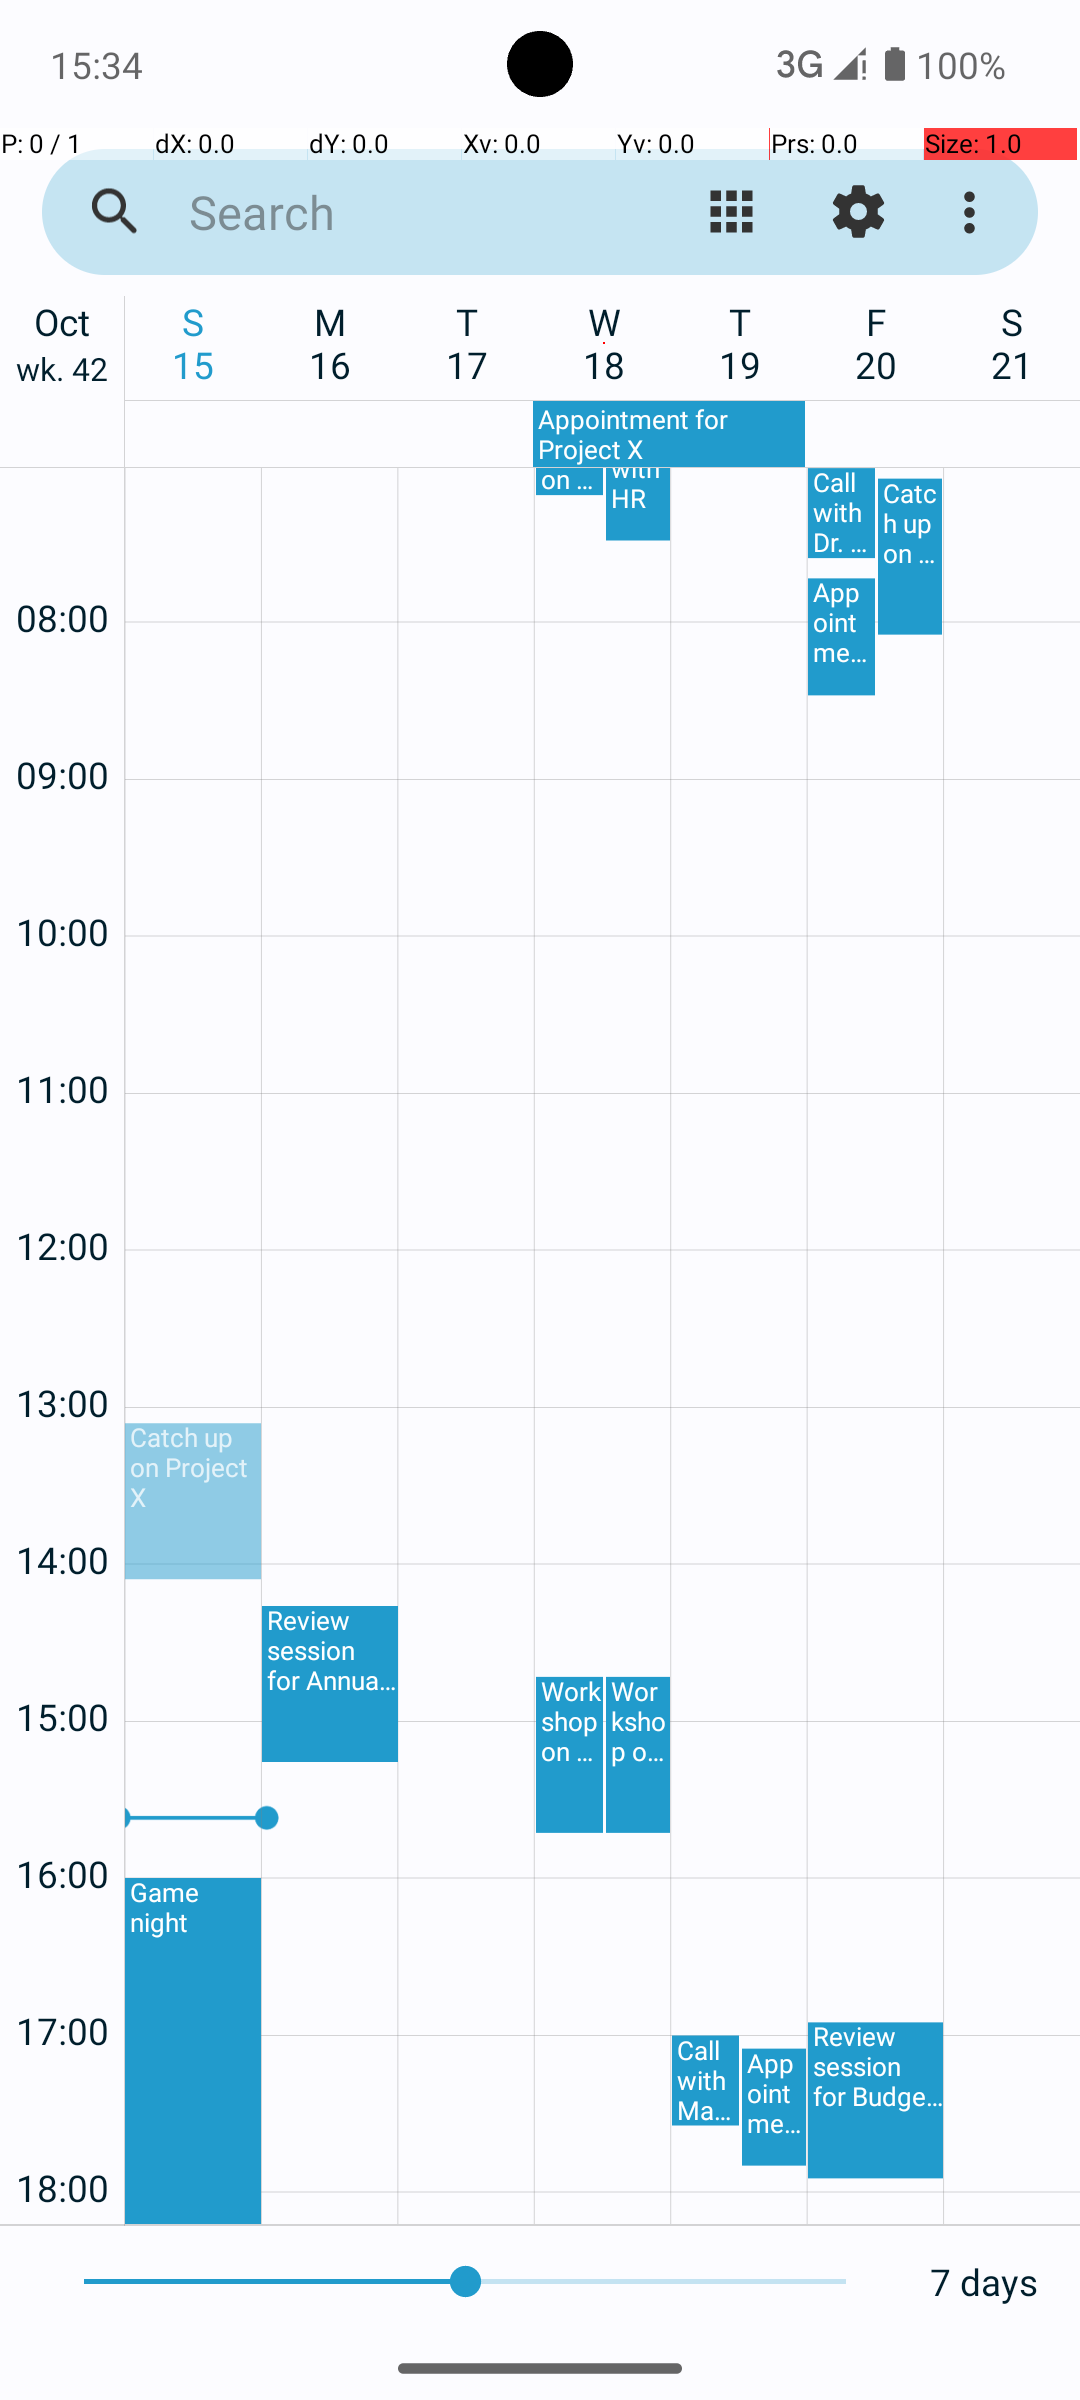  What do you see at coordinates (62, 1192) in the screenshot?
I see `12:00` at bounding box center [62, 1192].